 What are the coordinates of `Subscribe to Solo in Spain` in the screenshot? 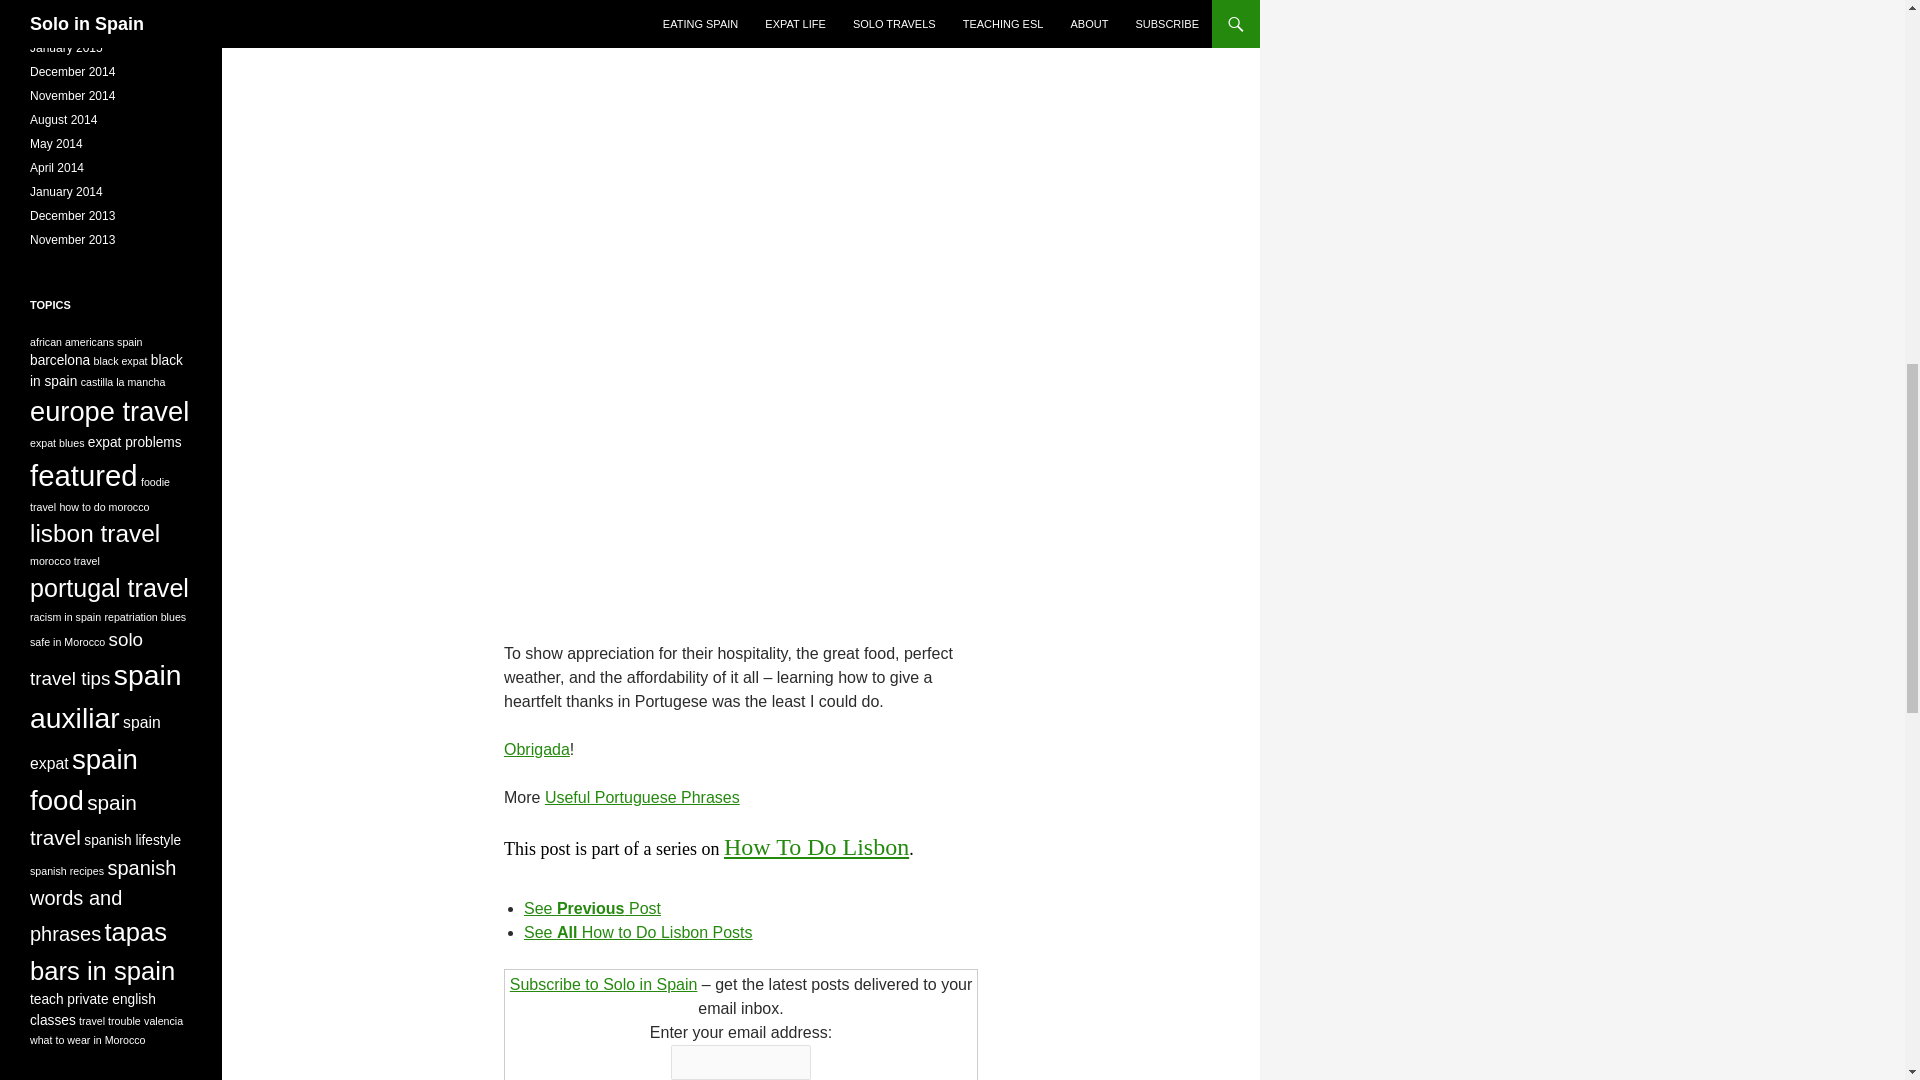 It's located at (604, 984).